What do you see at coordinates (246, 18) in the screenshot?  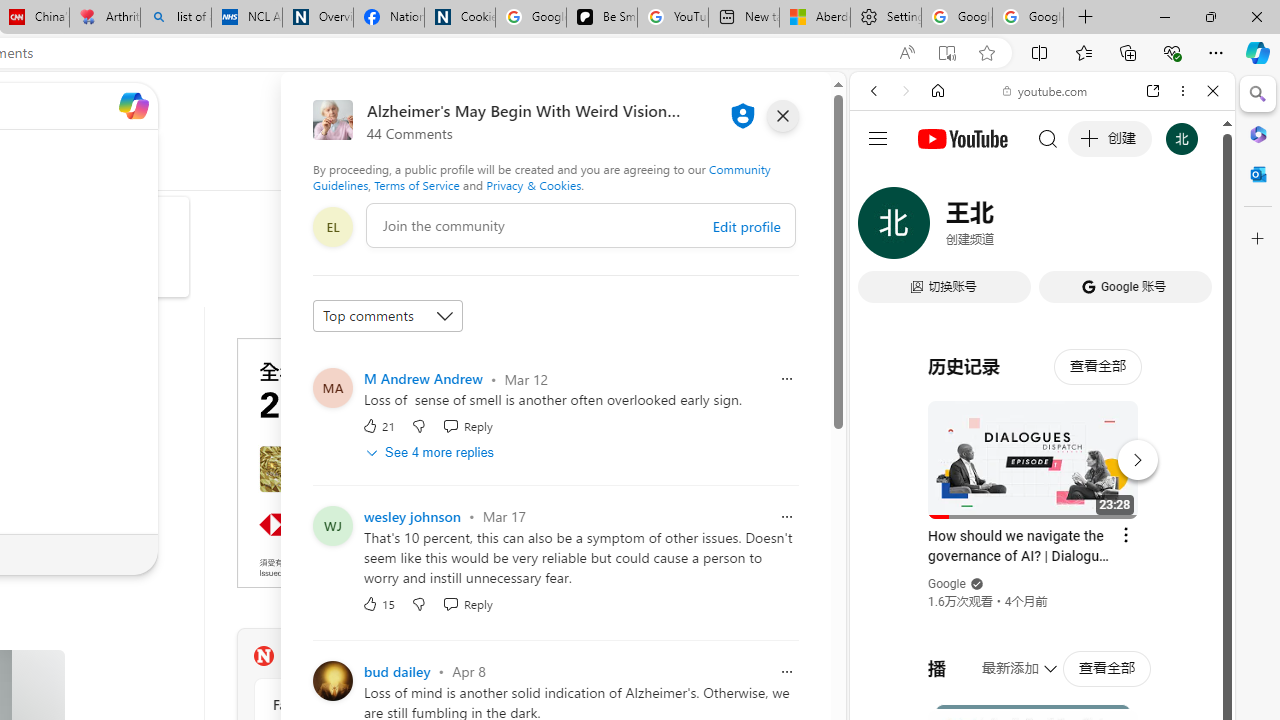 I see `NCL Adult Asthma Inhaler Choice Guideline` at bounding box center [246, 18].